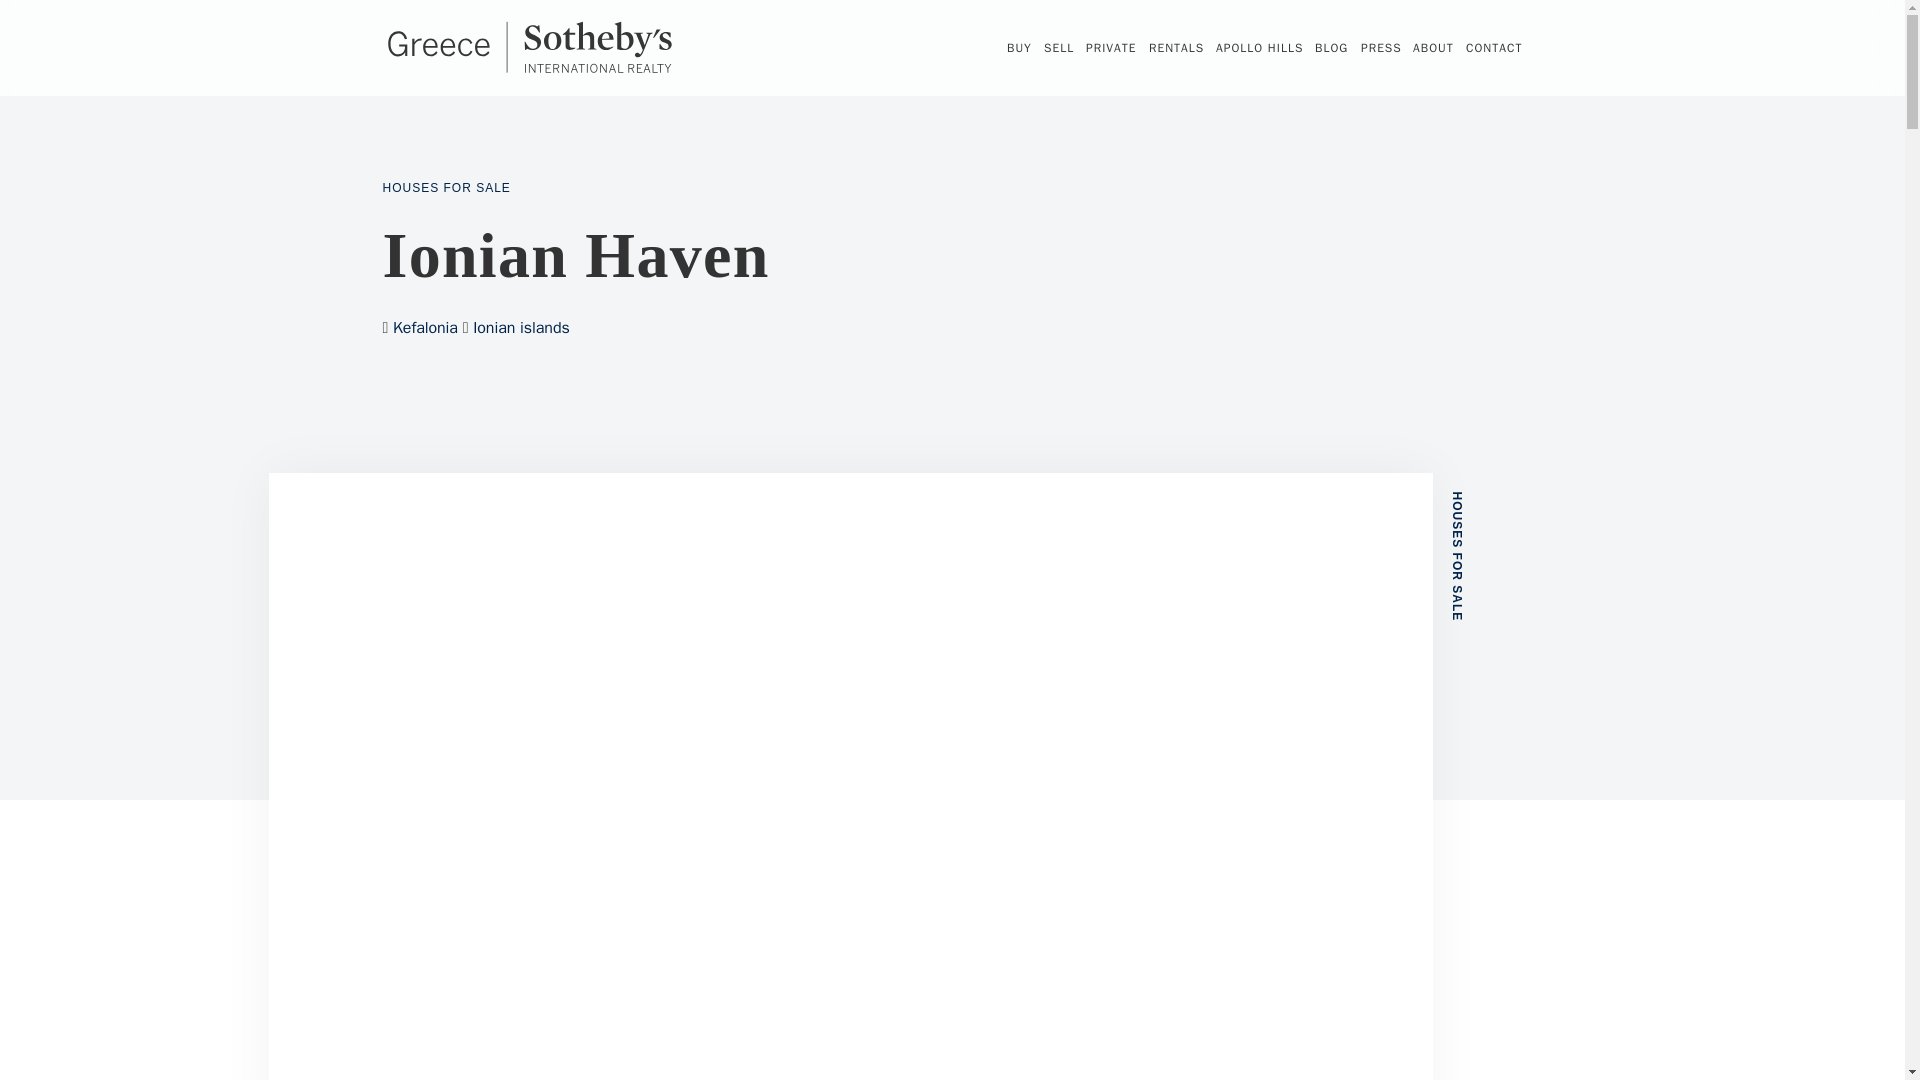 The image size is (1920, 1080). Describe the element at coordinates (527, 47) in the screenshot. I see `Greece Sotheby's International Realty` at that location.